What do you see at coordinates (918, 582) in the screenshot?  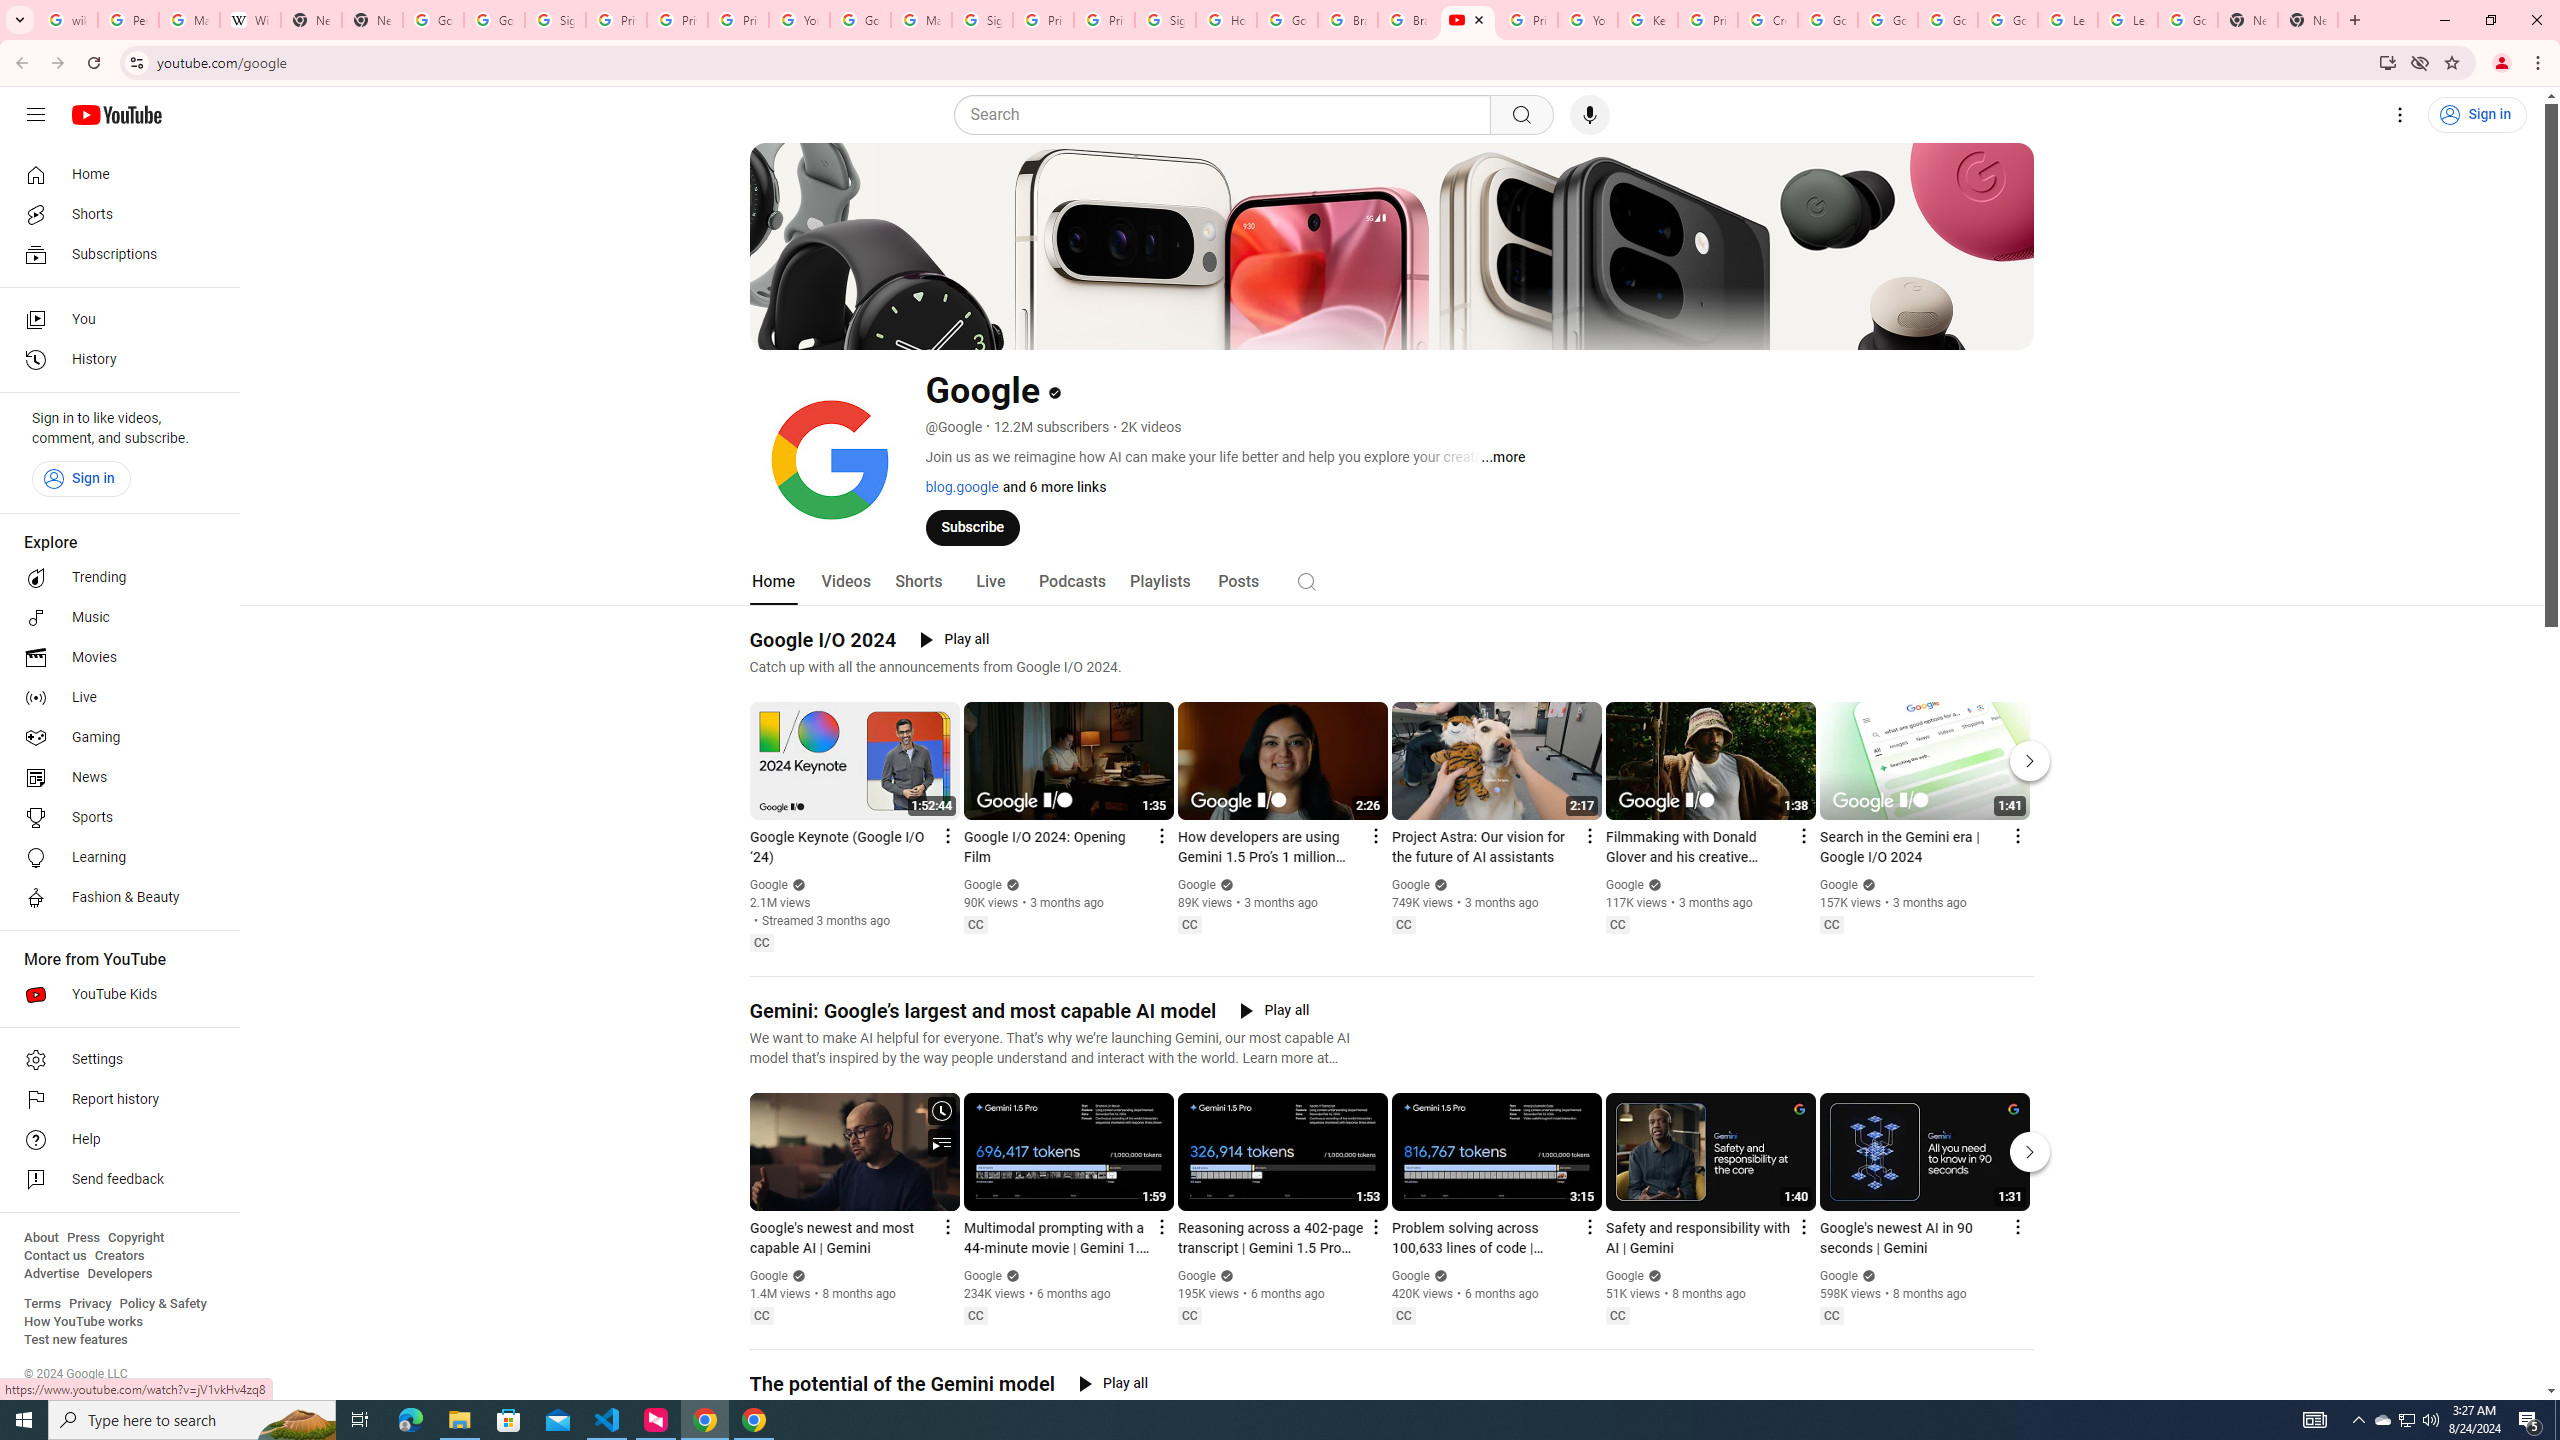 I see `Shorts` at bounding box center [918, 582].